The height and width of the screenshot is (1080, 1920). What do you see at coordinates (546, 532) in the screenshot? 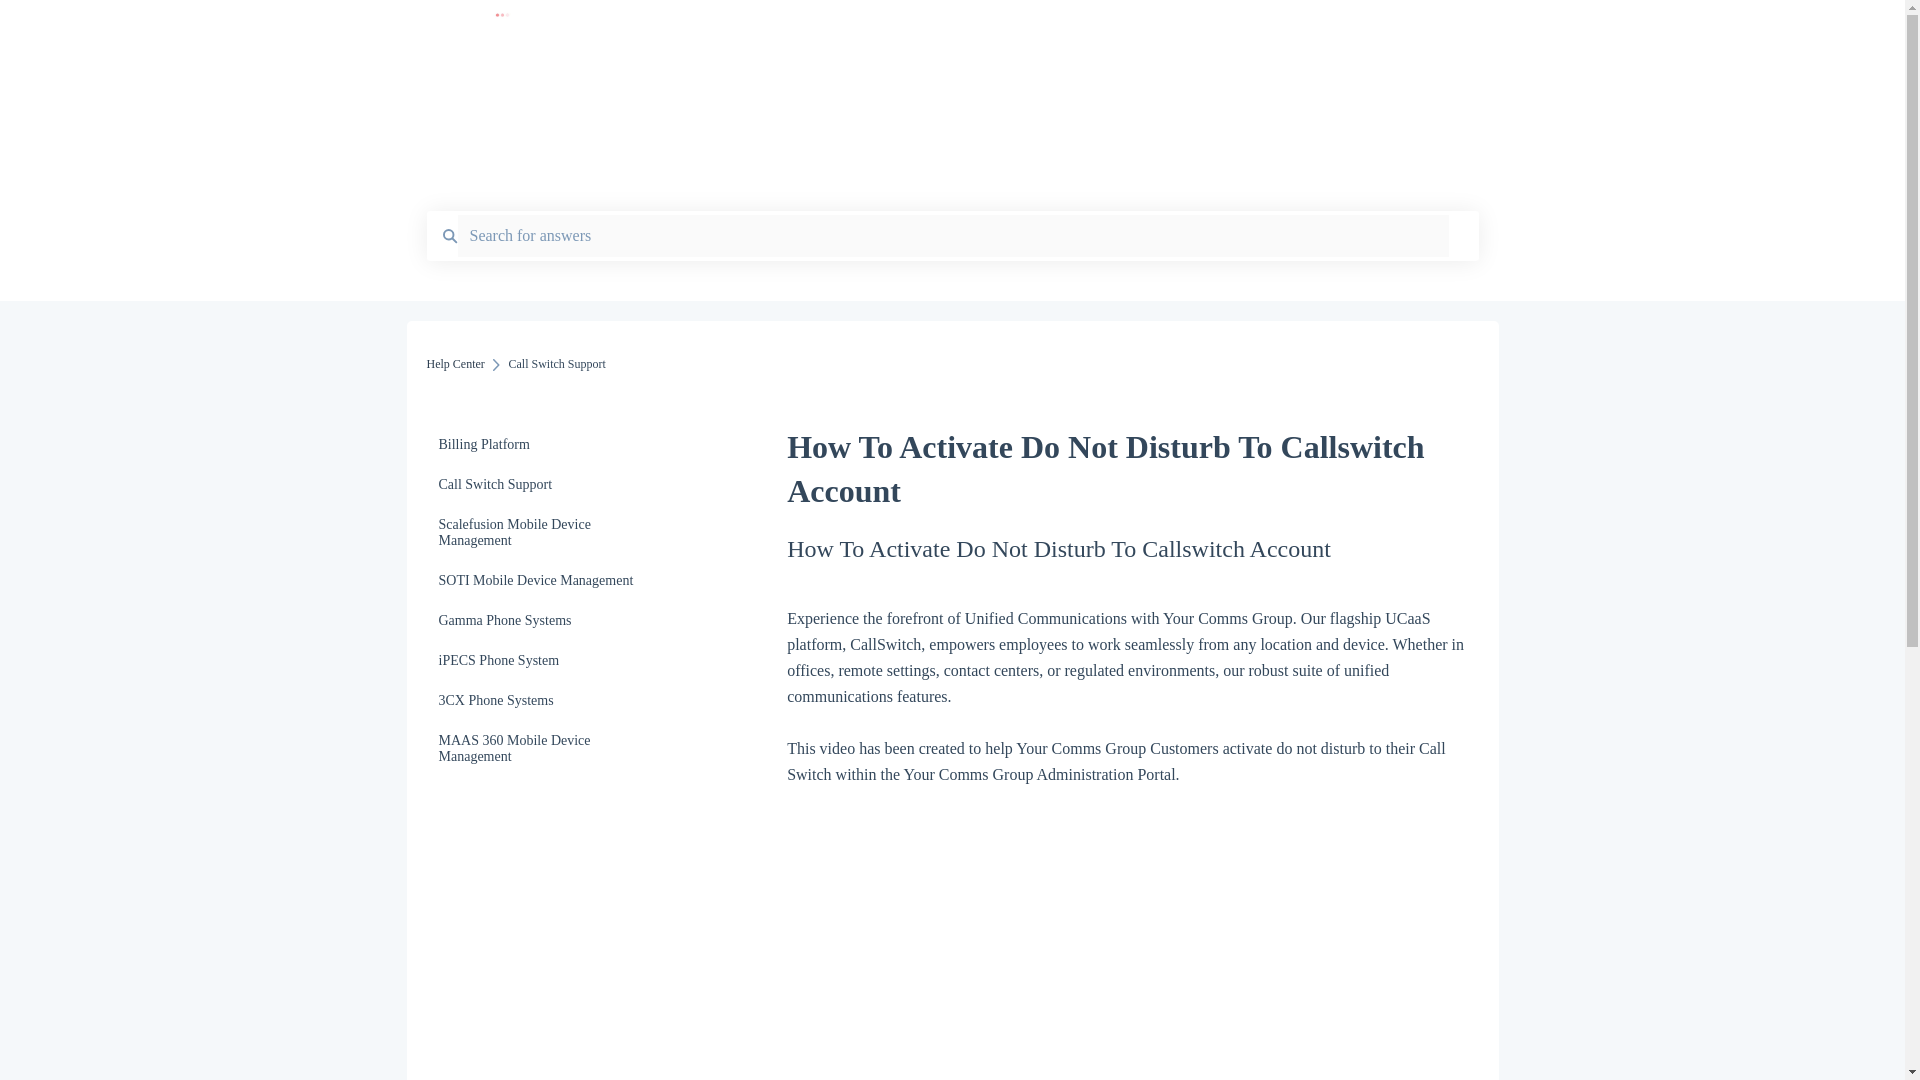
I see `Scalefusion Mobile Device Management` at bounding box center [546, 532].